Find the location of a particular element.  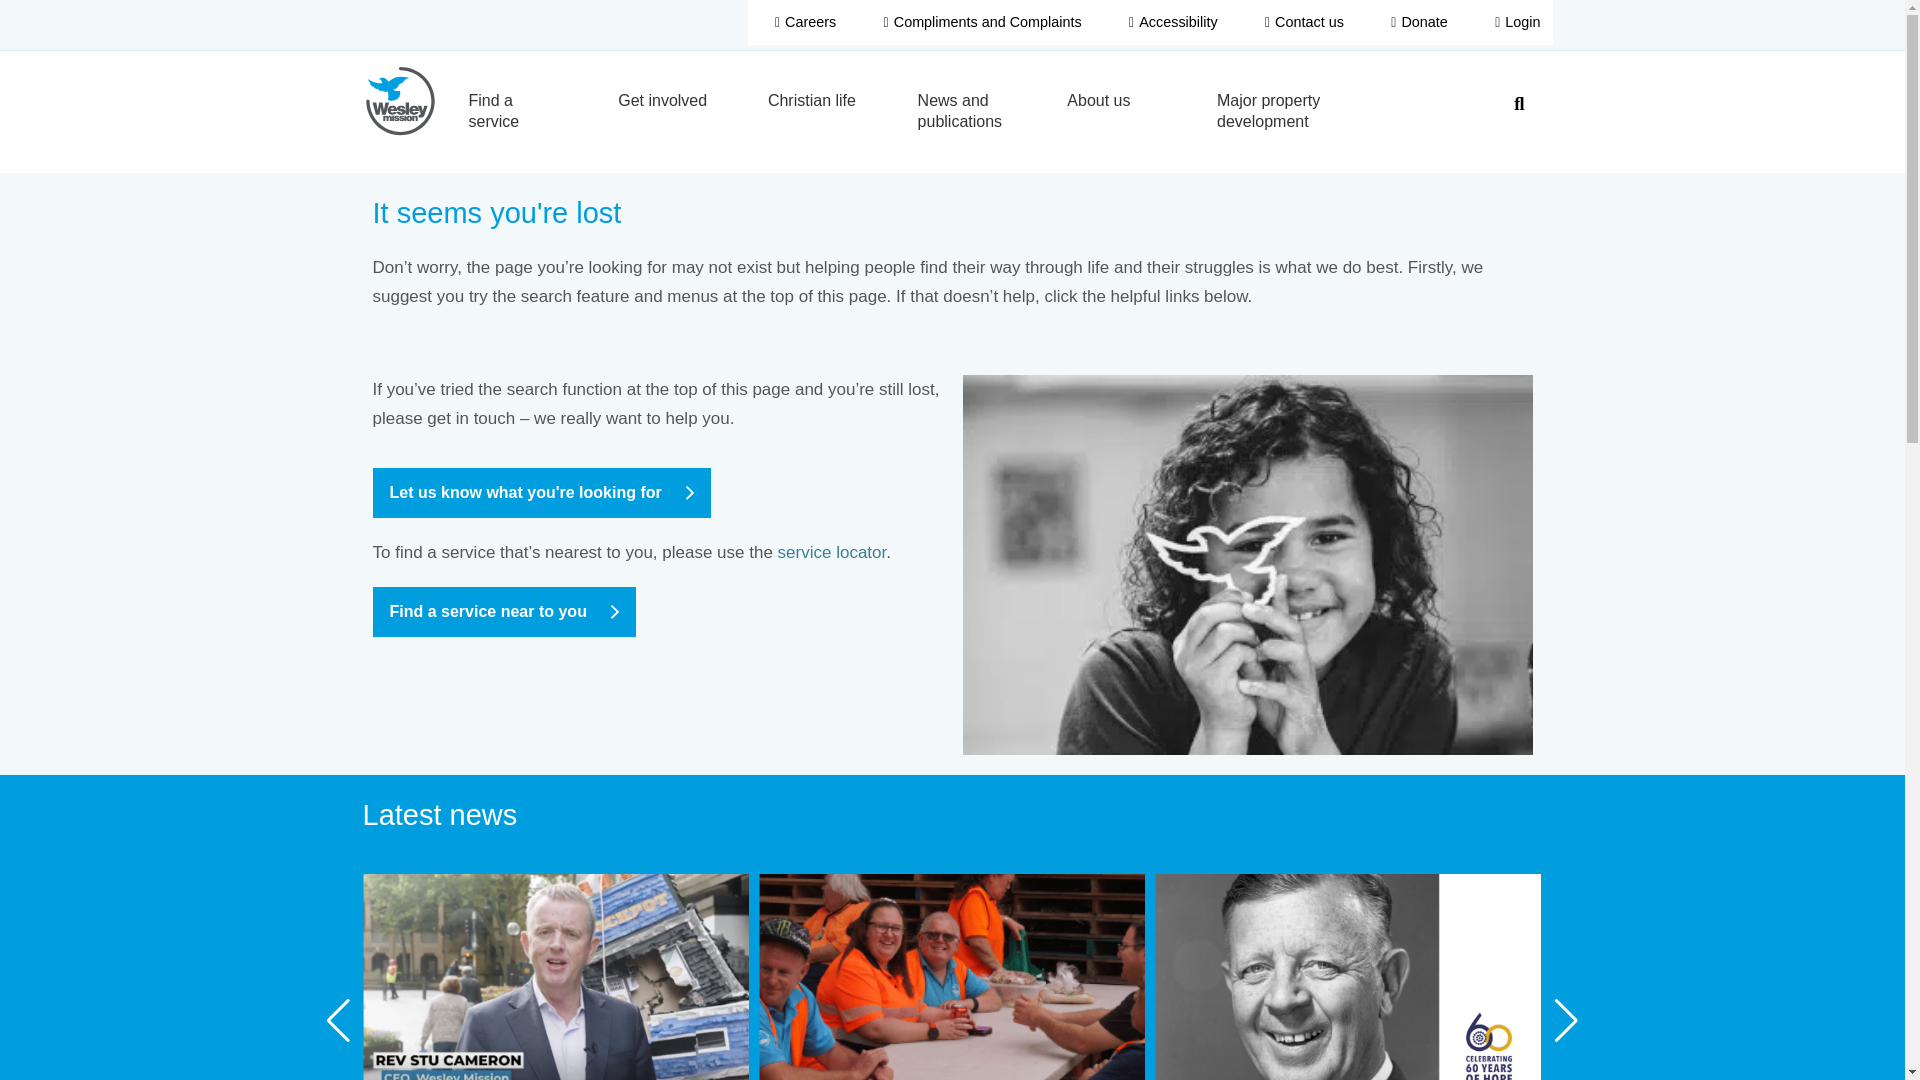

Login is located at coordinates (1514, 24).